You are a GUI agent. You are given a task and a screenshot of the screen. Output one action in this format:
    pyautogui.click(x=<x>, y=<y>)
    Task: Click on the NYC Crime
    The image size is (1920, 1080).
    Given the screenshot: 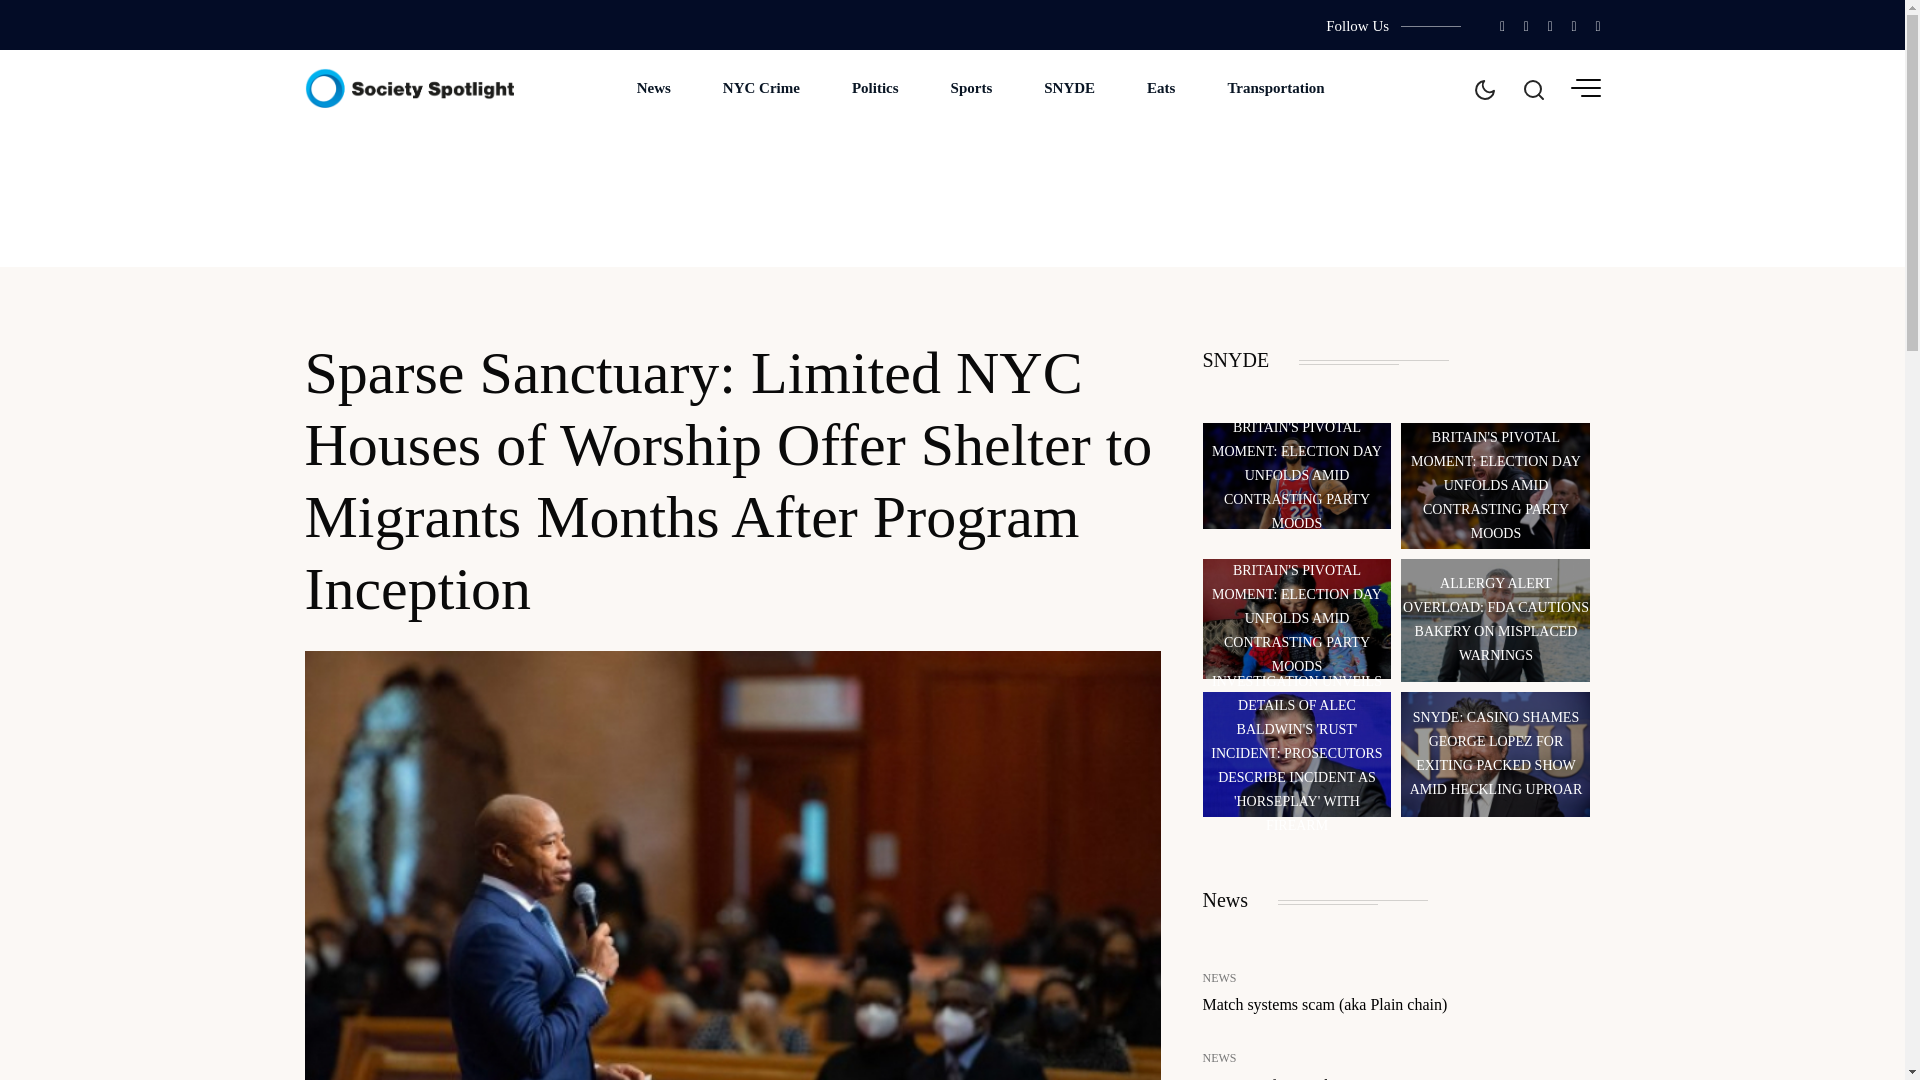 What is the action you would take?
    pyautogui.click(x=760, y=88)
    